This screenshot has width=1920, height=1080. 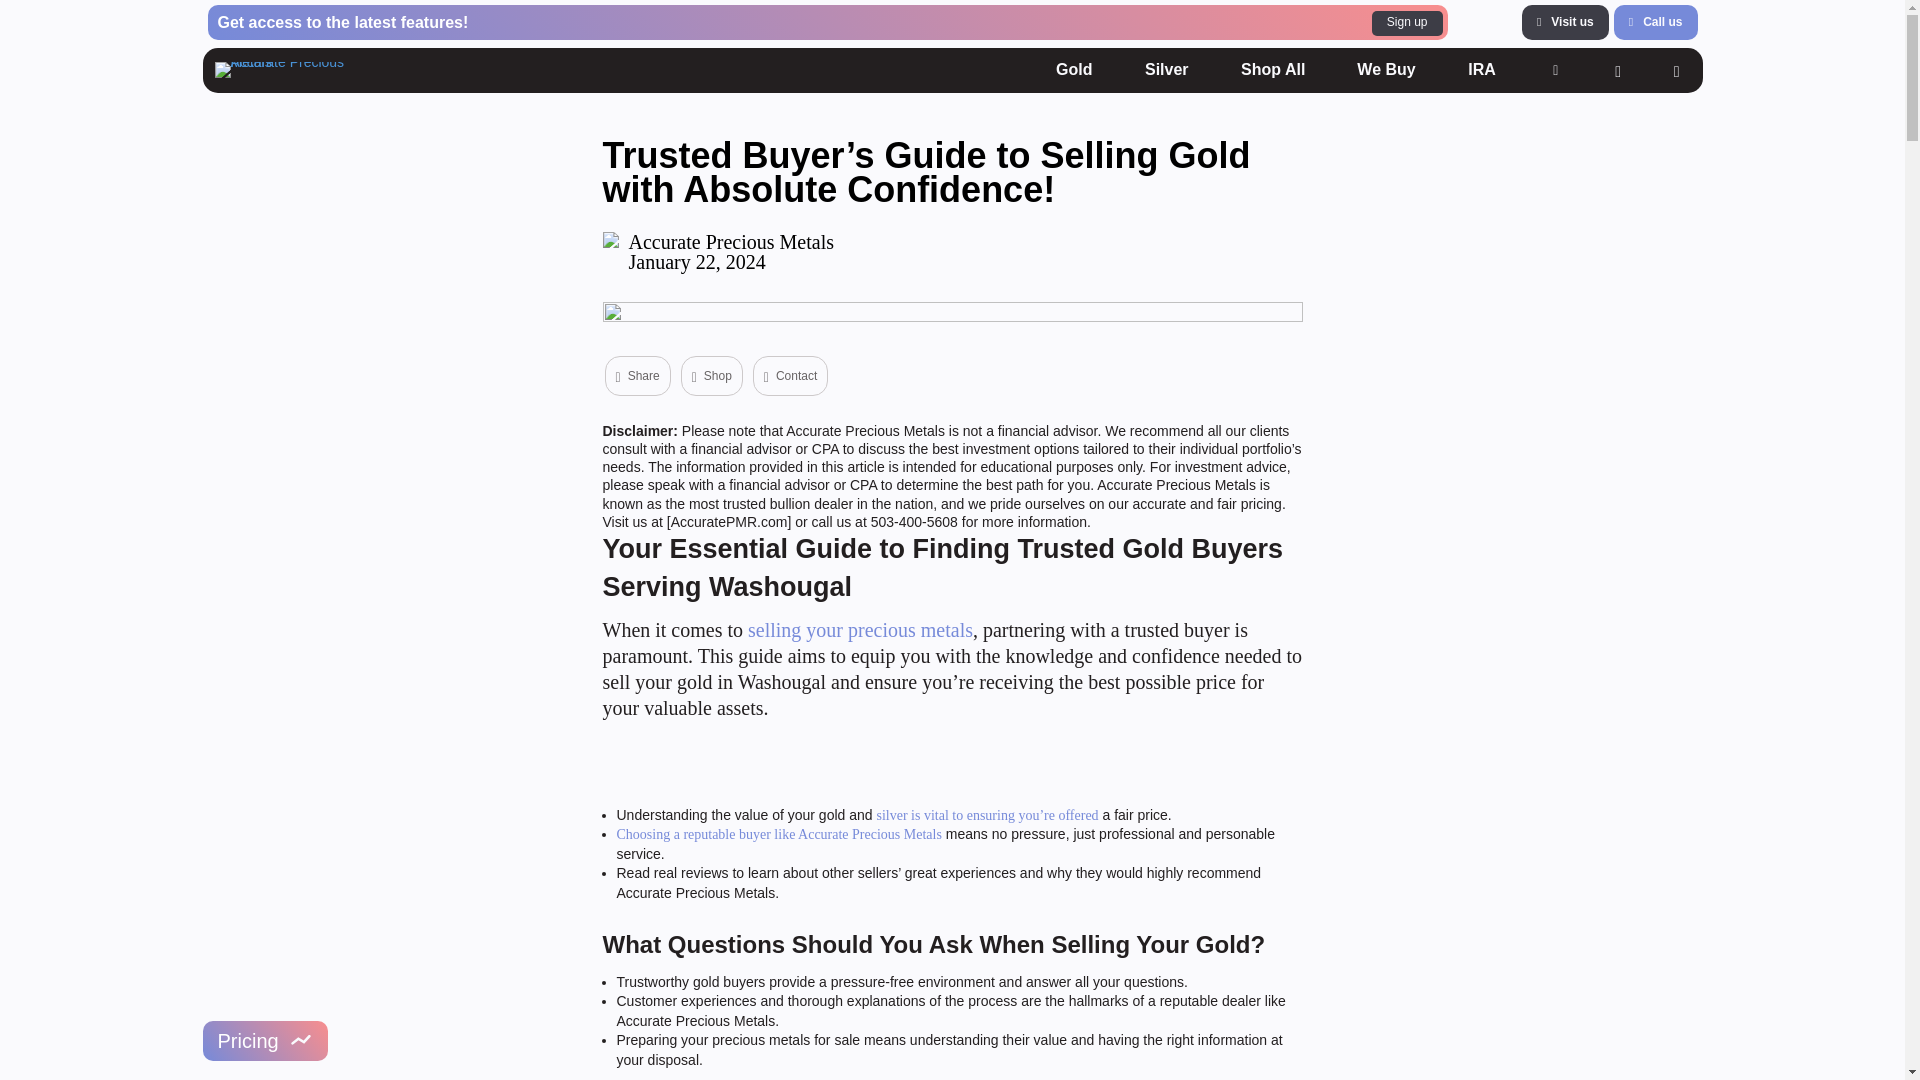 I want to click on Full-Inline-coolwhite100, so click(x=292, y=69).